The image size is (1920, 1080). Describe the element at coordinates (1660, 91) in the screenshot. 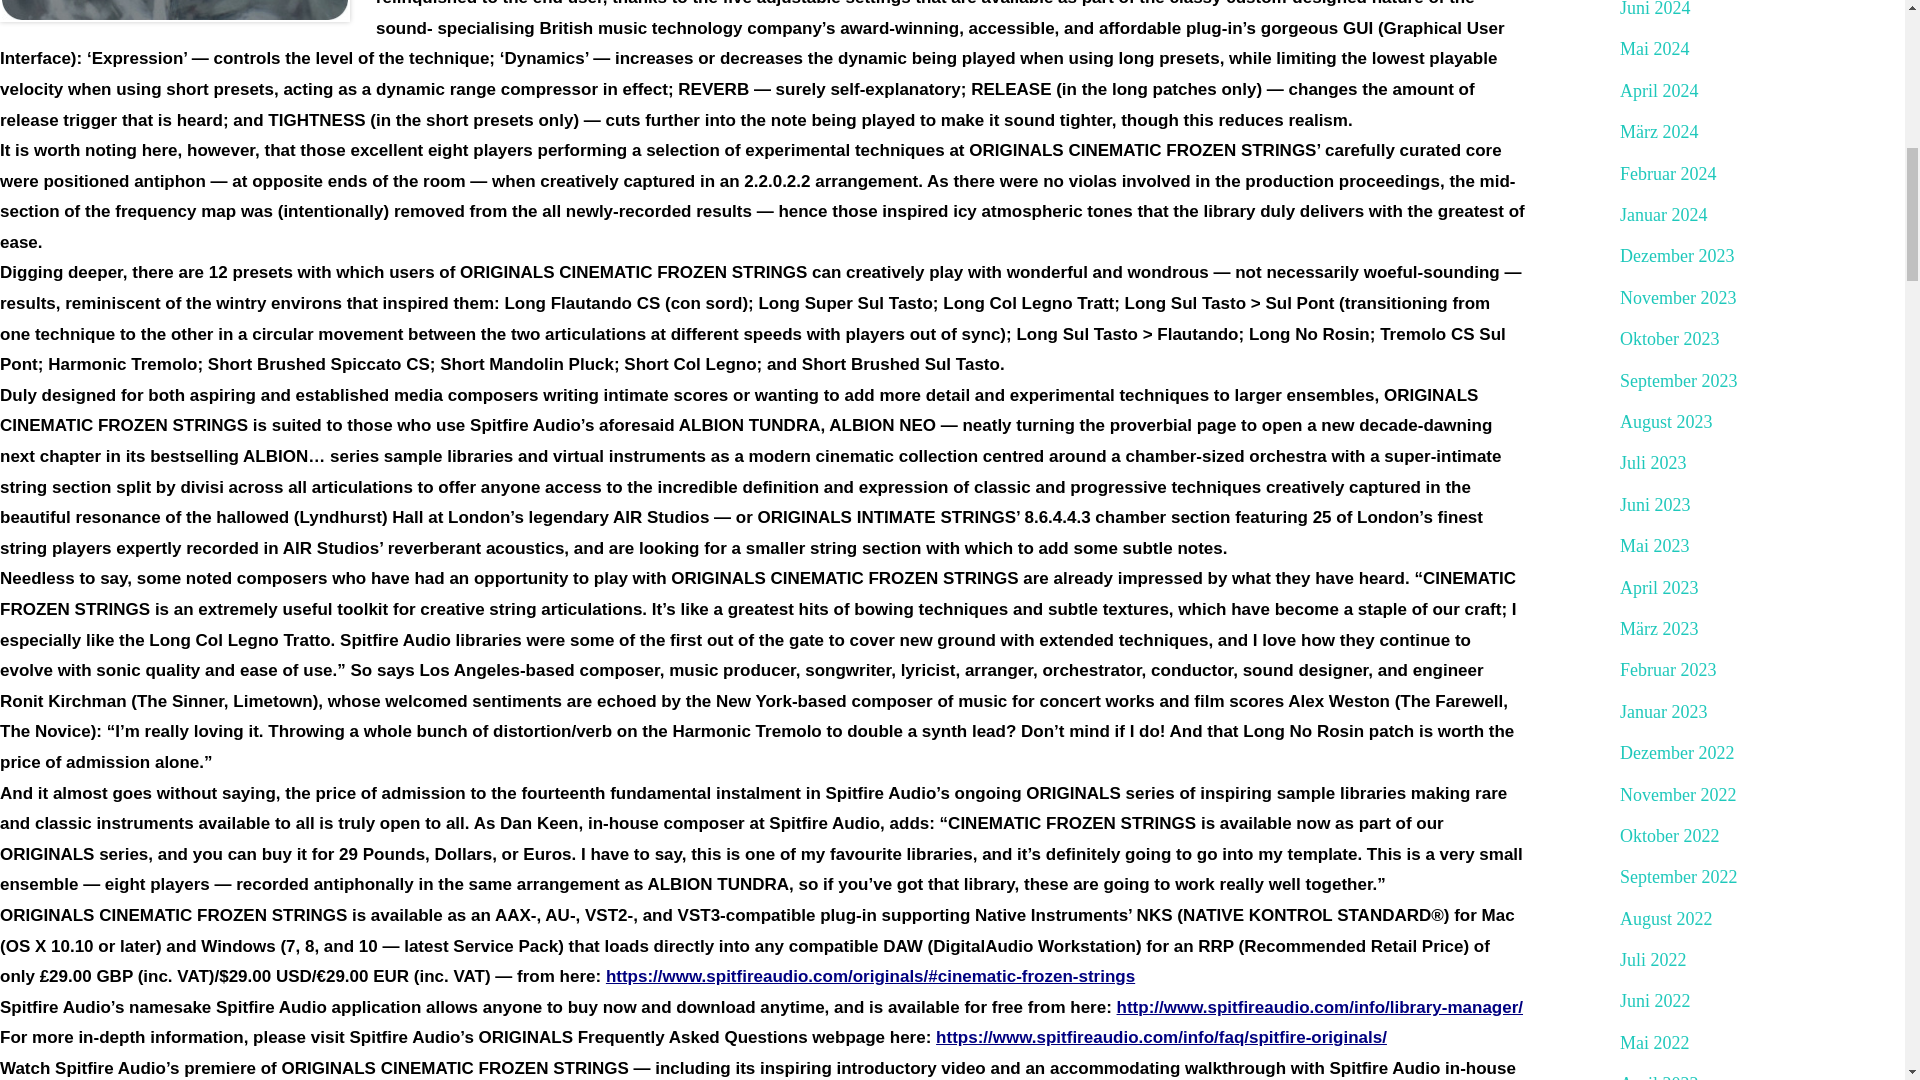

I see `April 2024` at that location.